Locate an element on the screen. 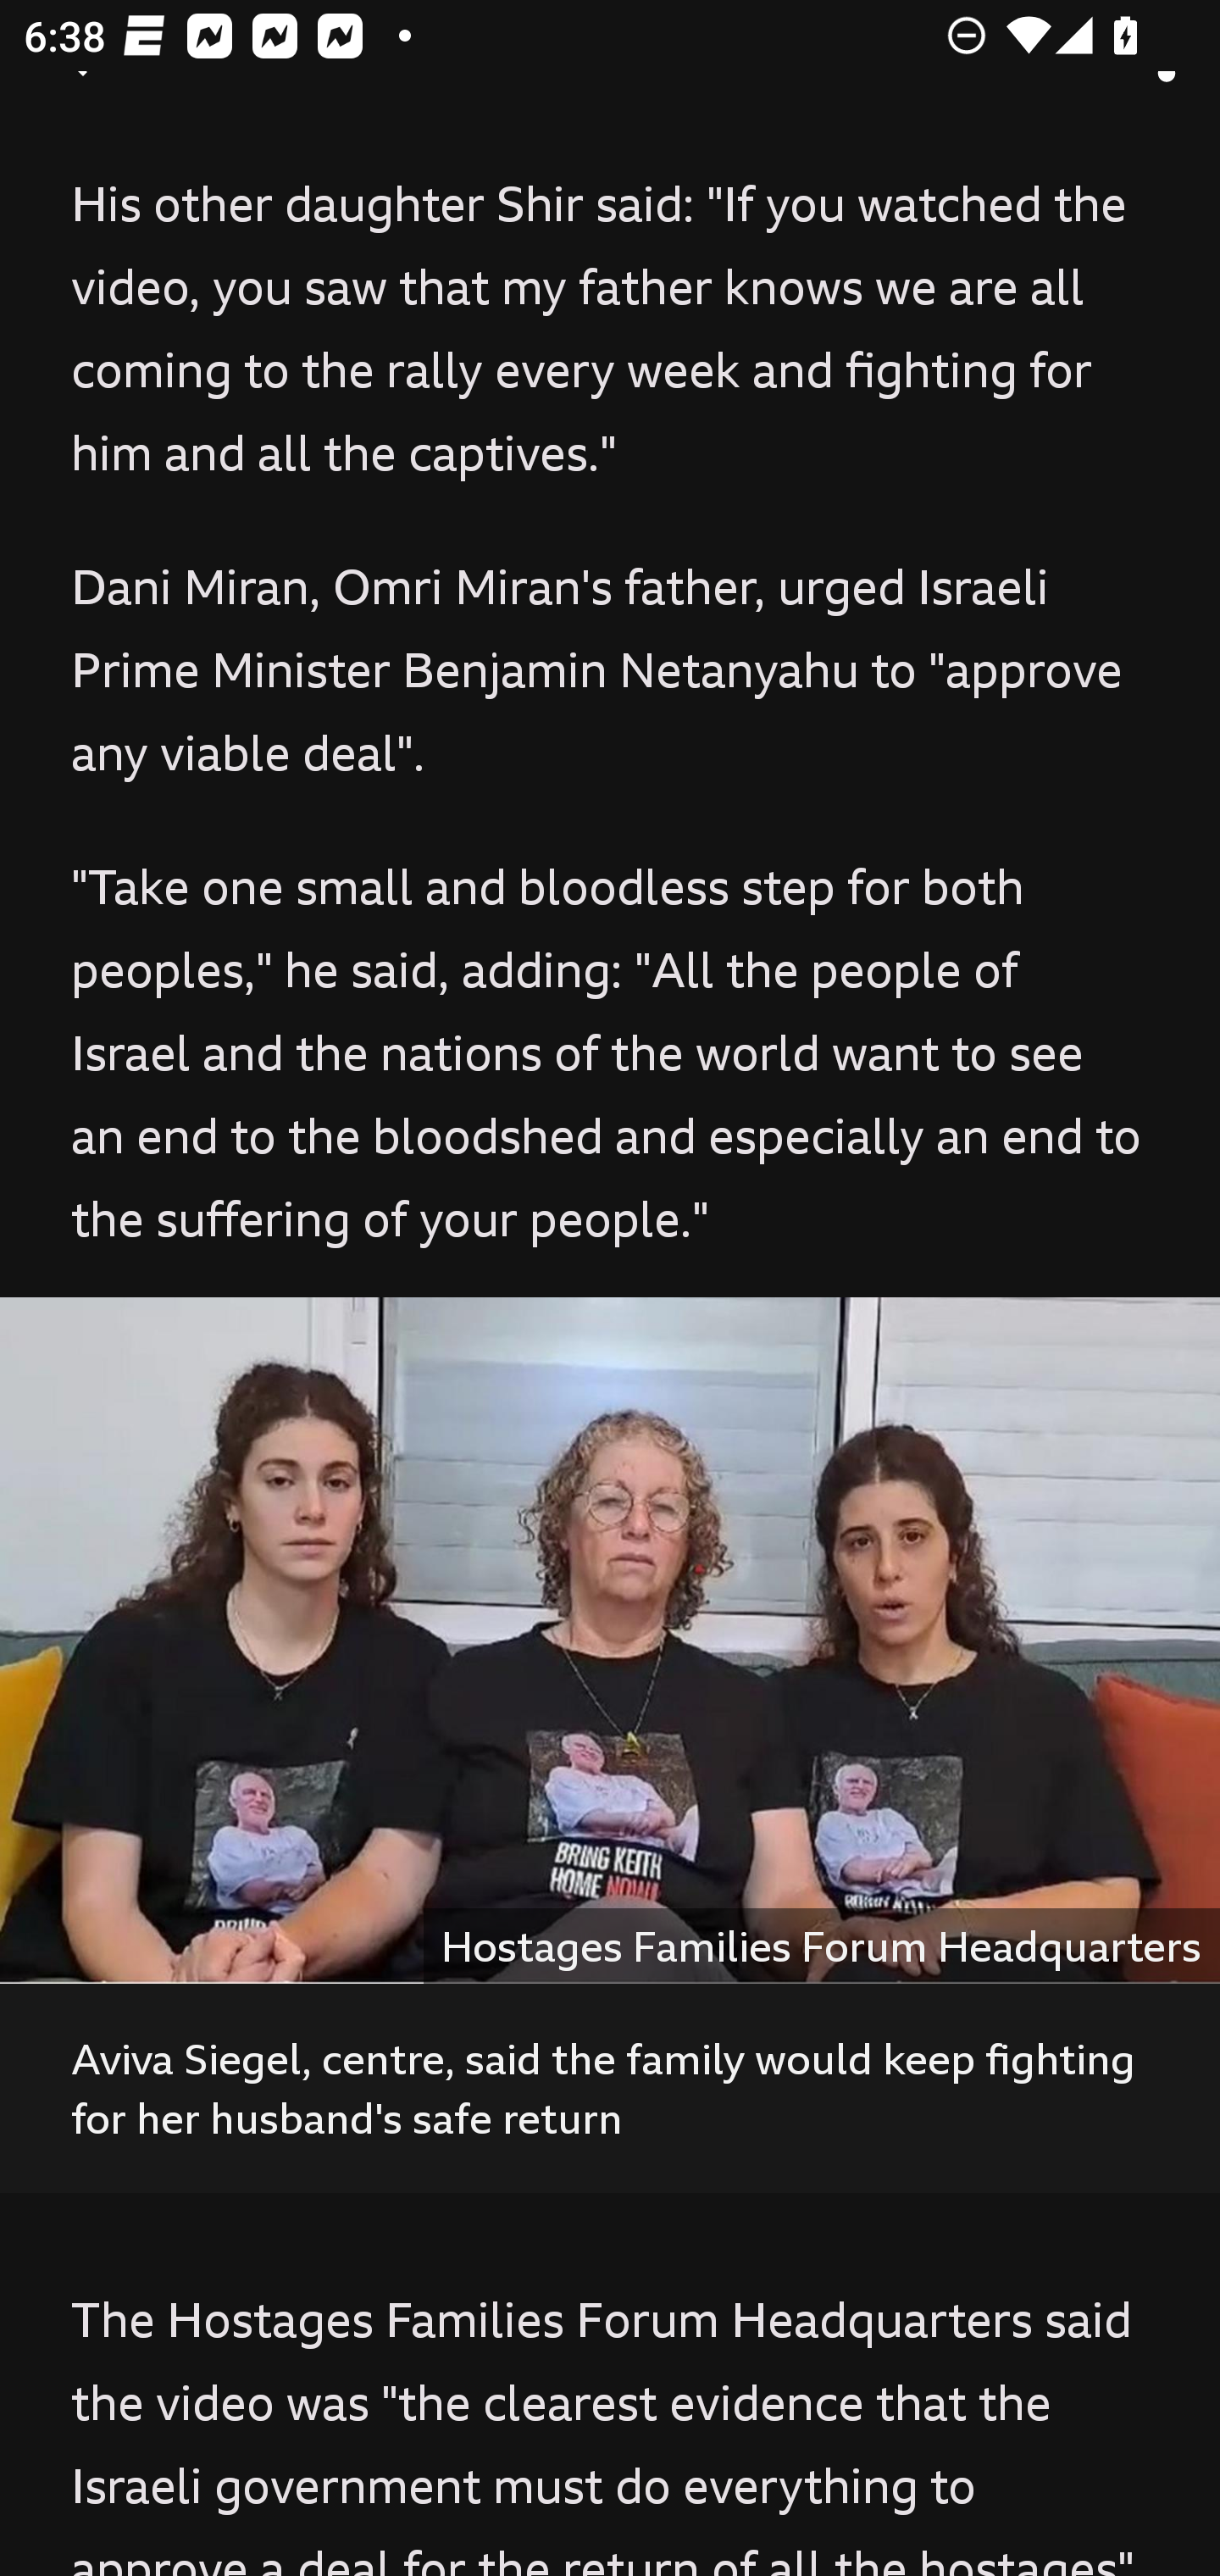 The width and height of the screenshot is (1220, 2576). Siegel family is located at coordinates (610, 1641).